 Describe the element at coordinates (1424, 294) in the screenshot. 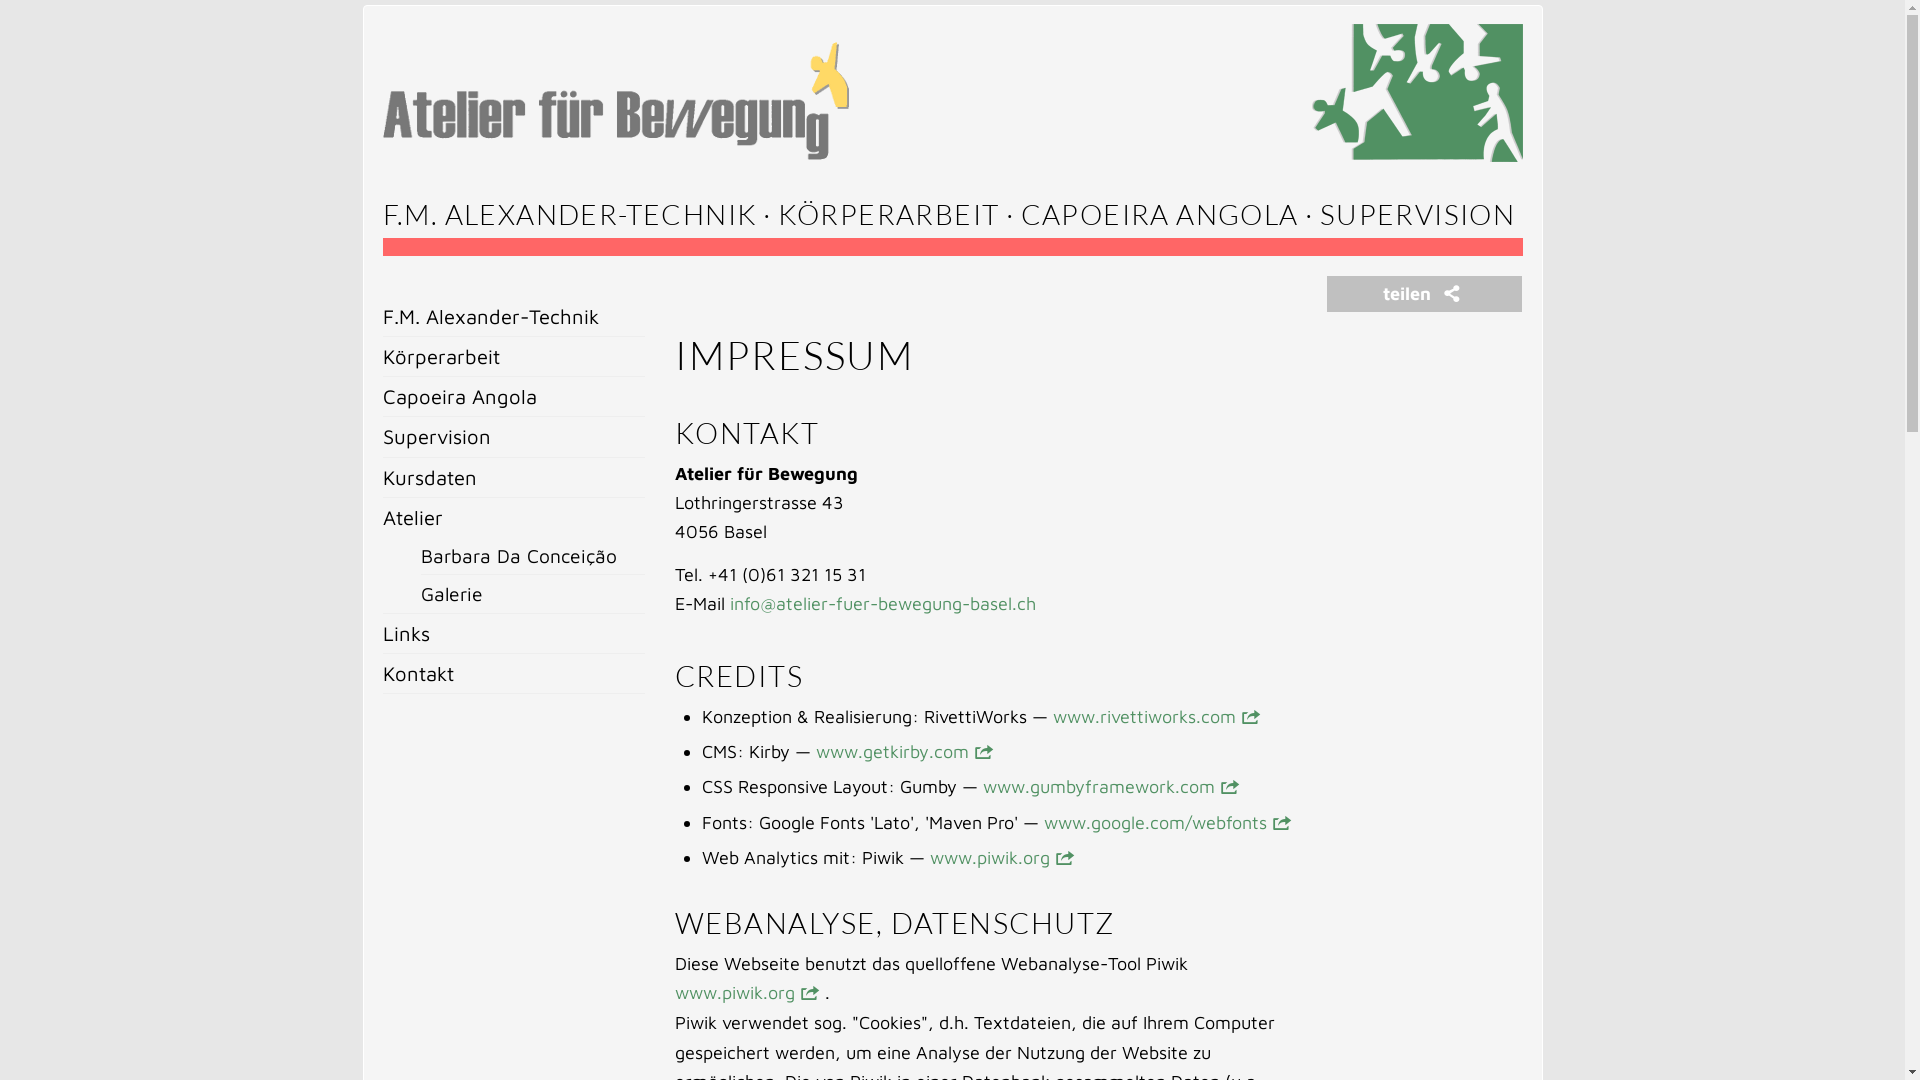

I see `teilen` at that location.